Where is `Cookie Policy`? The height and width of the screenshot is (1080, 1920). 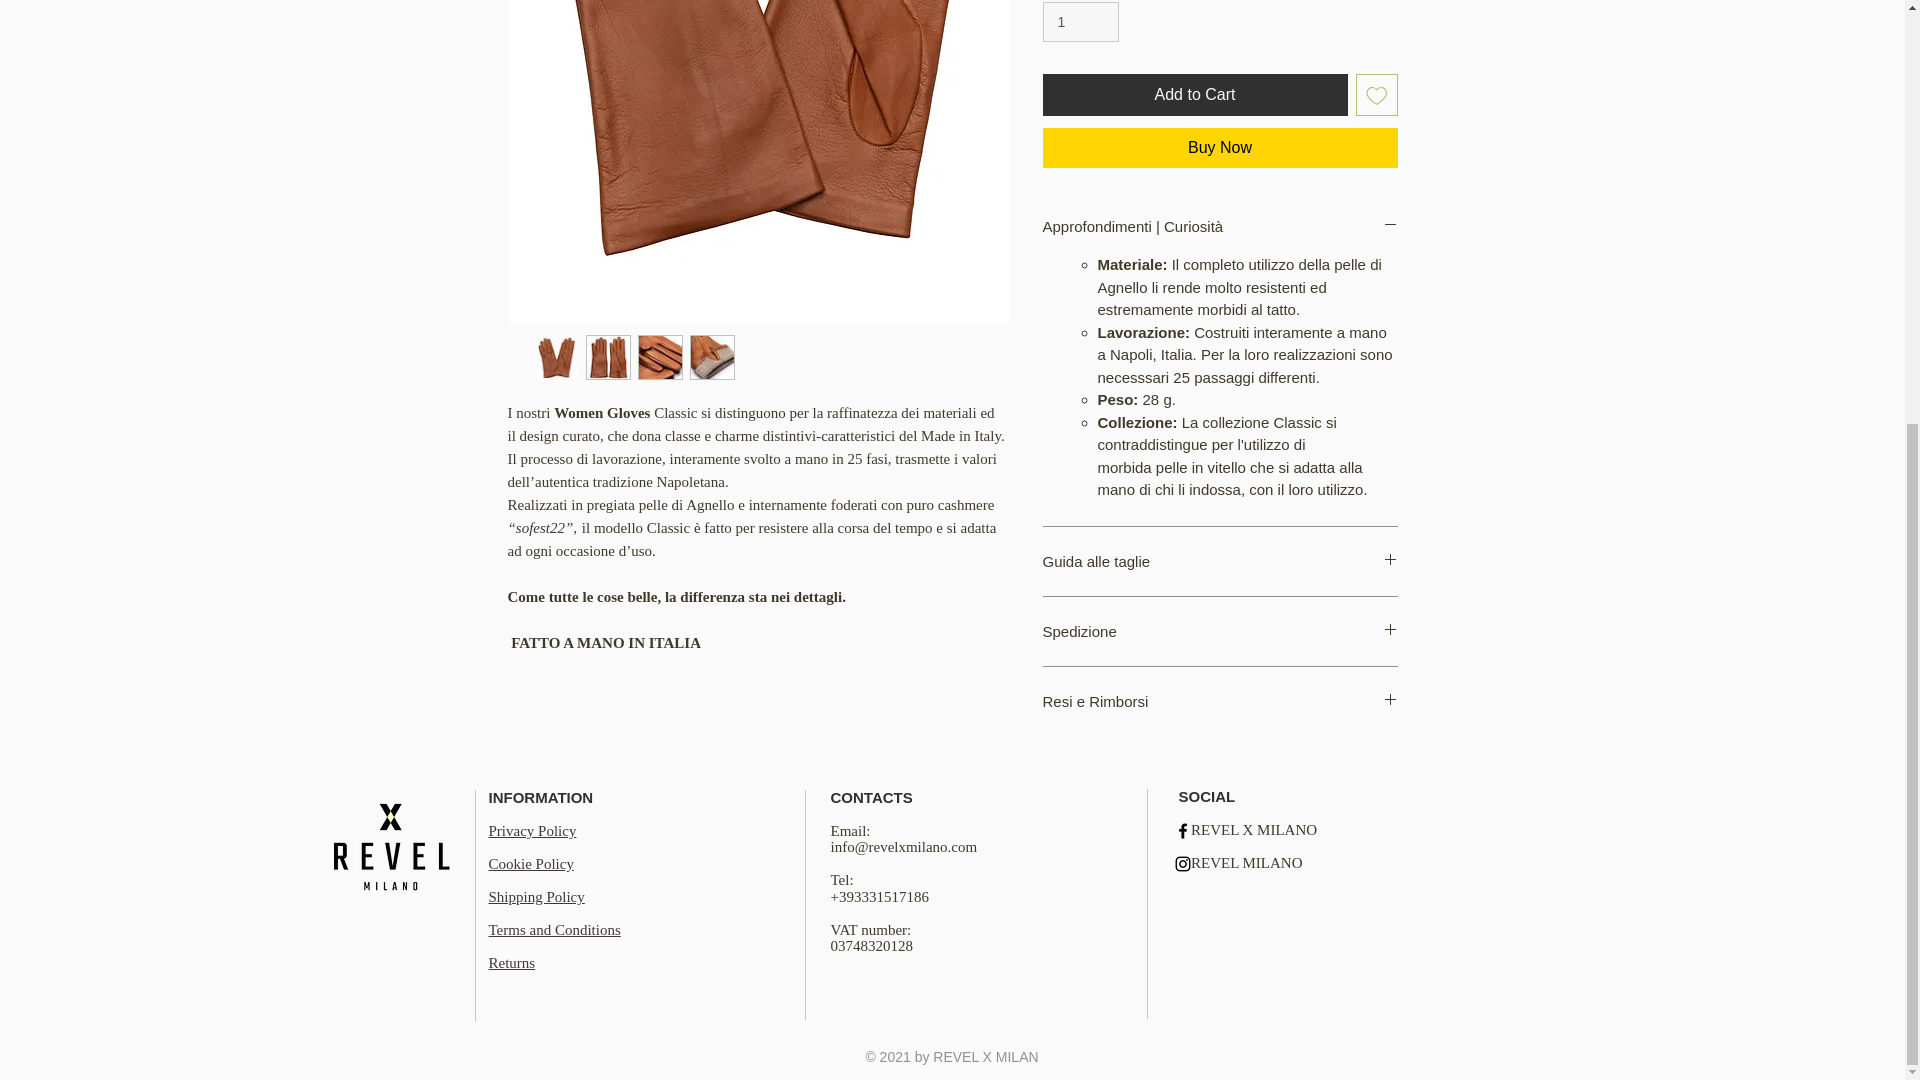
Cookie Policy is located at coordinates (530, 864).